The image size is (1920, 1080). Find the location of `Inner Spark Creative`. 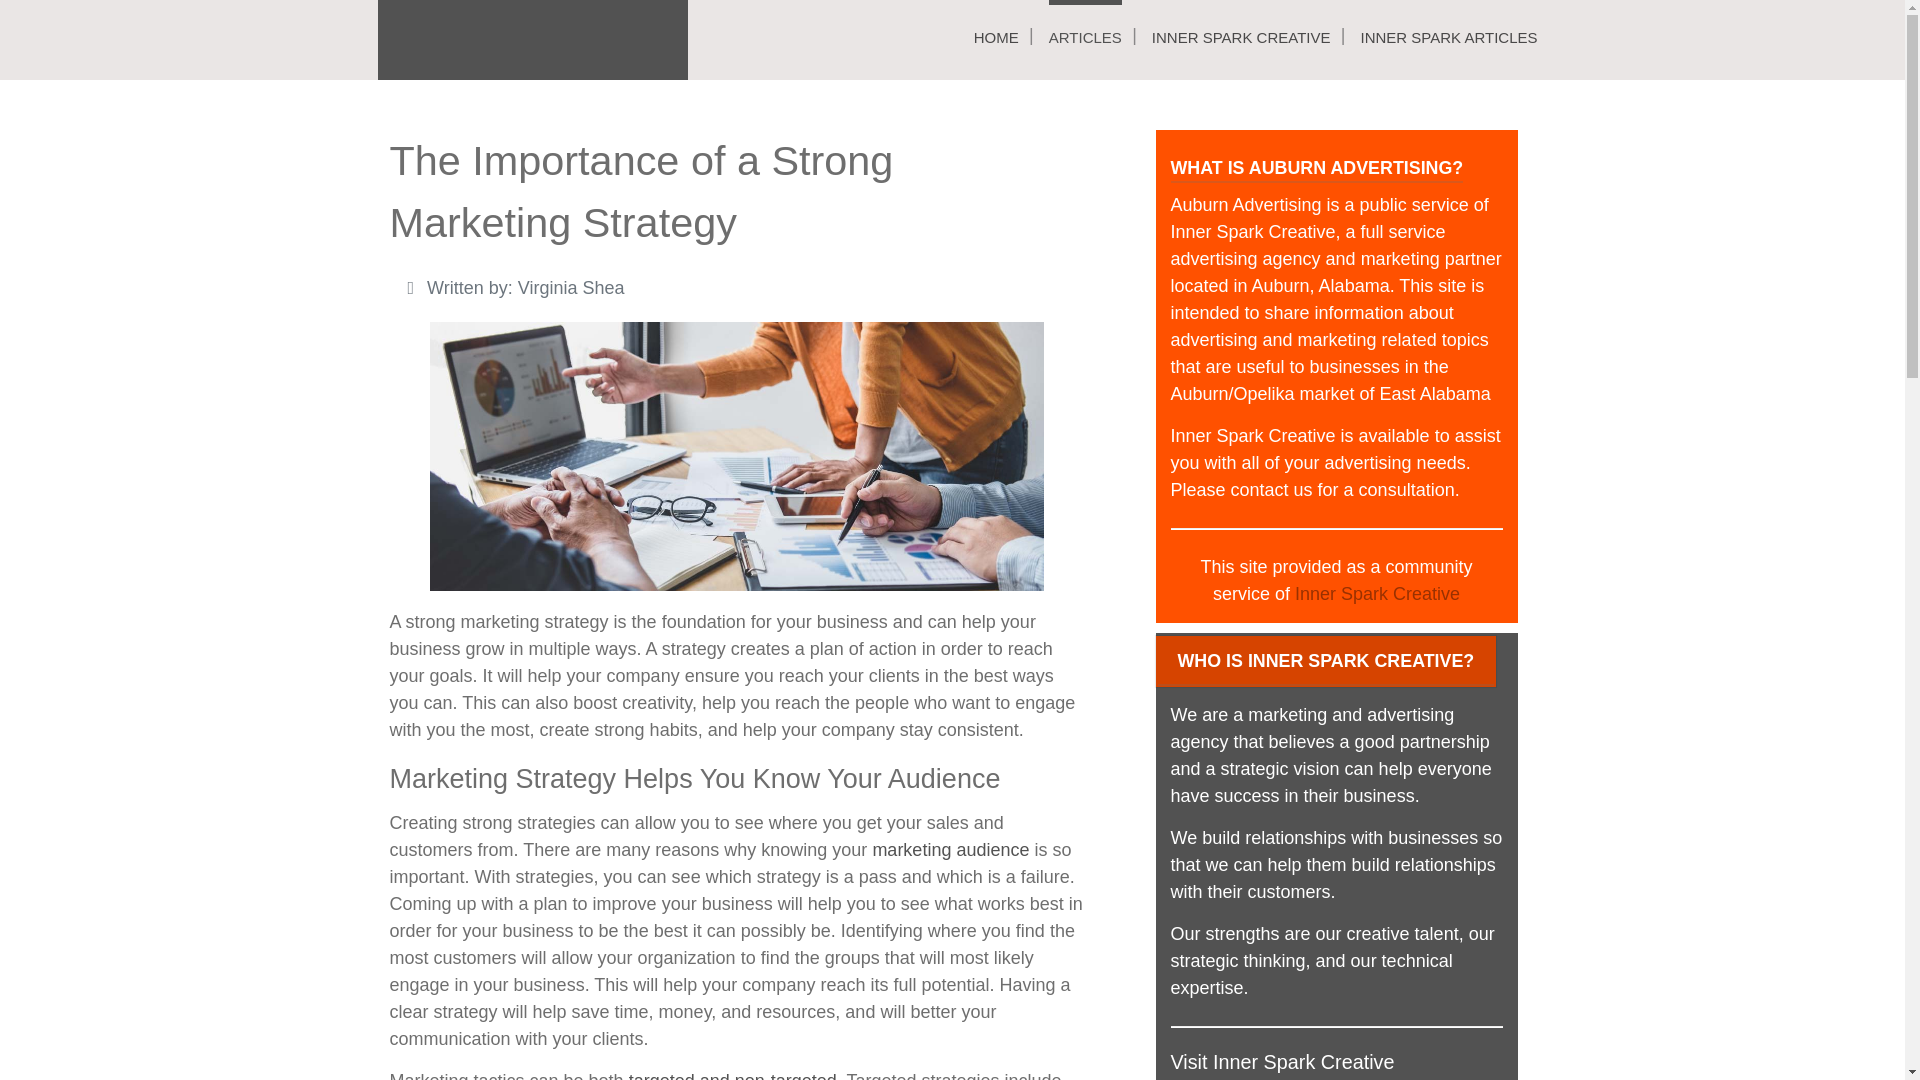

Inner Spark Creative is located at coordinates (1376, 594).